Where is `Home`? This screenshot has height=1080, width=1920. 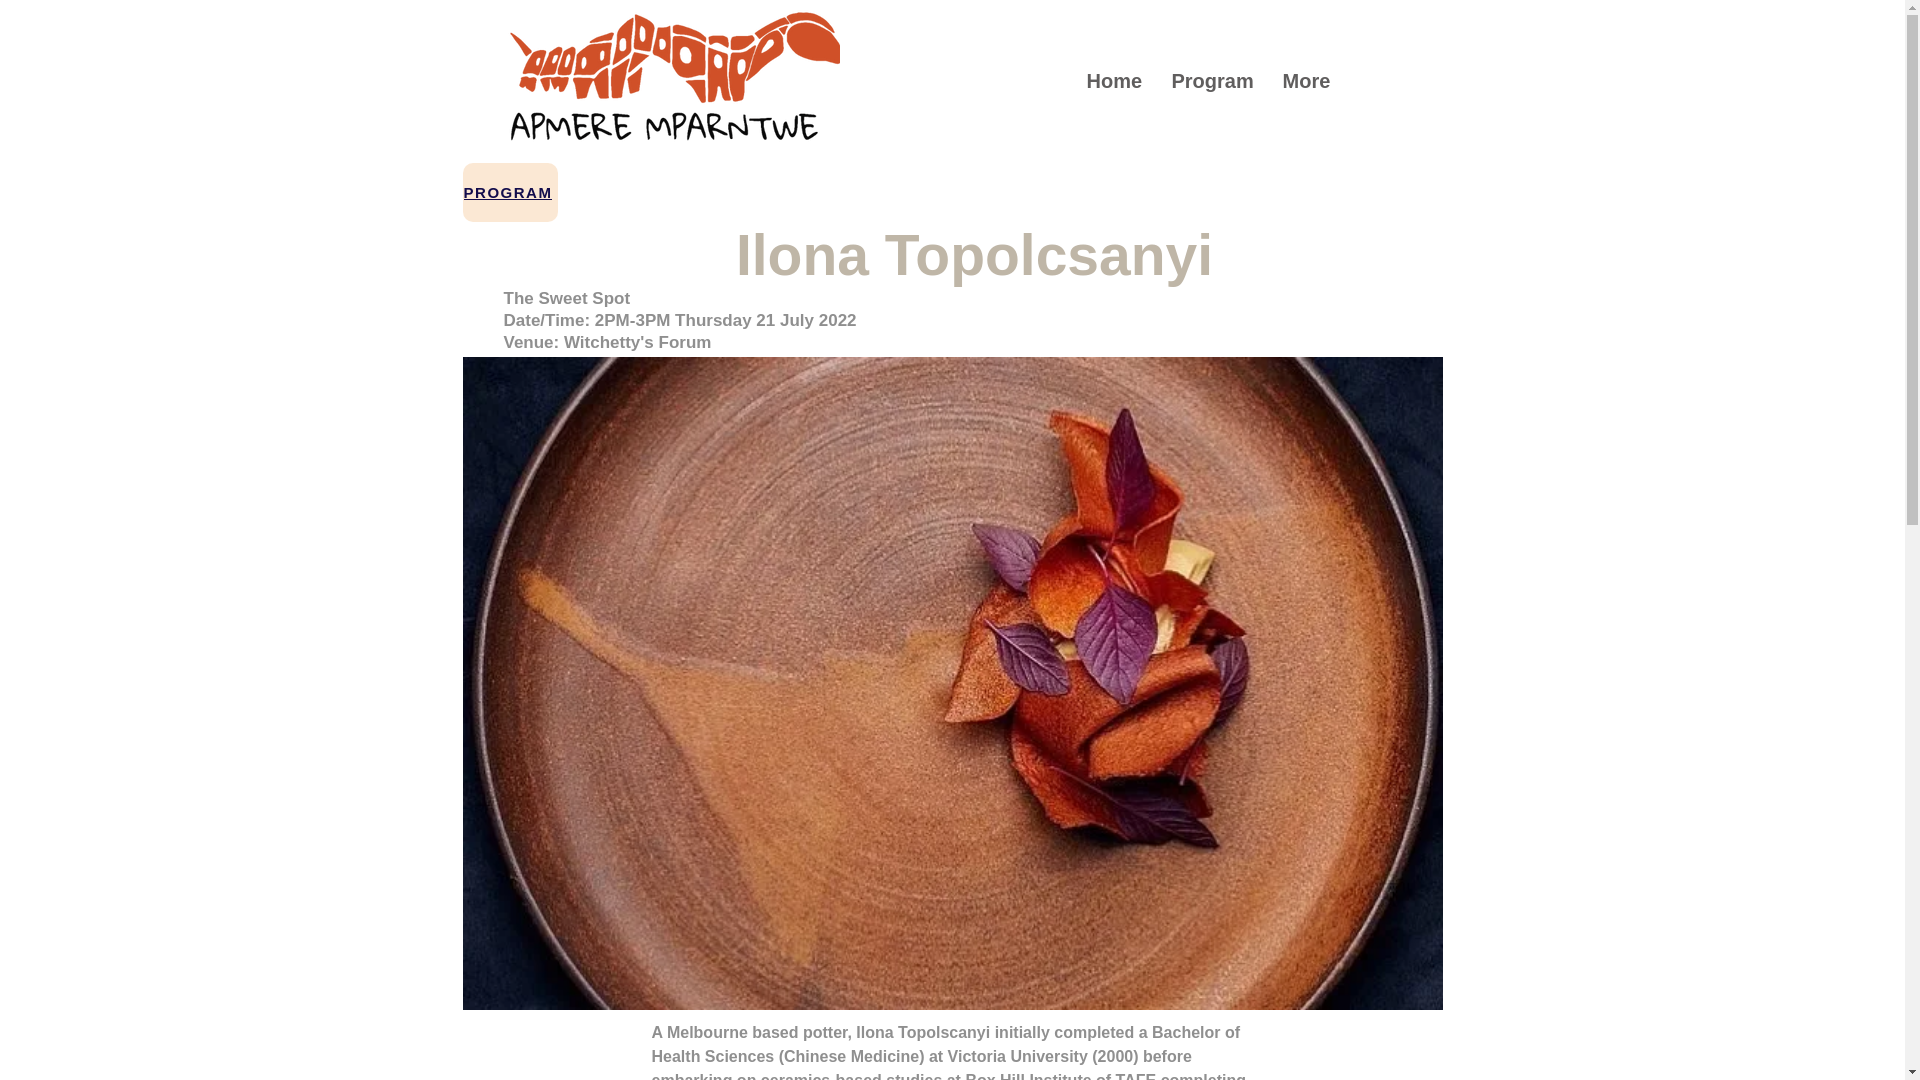 Home is located at coordinates (1114, 80).